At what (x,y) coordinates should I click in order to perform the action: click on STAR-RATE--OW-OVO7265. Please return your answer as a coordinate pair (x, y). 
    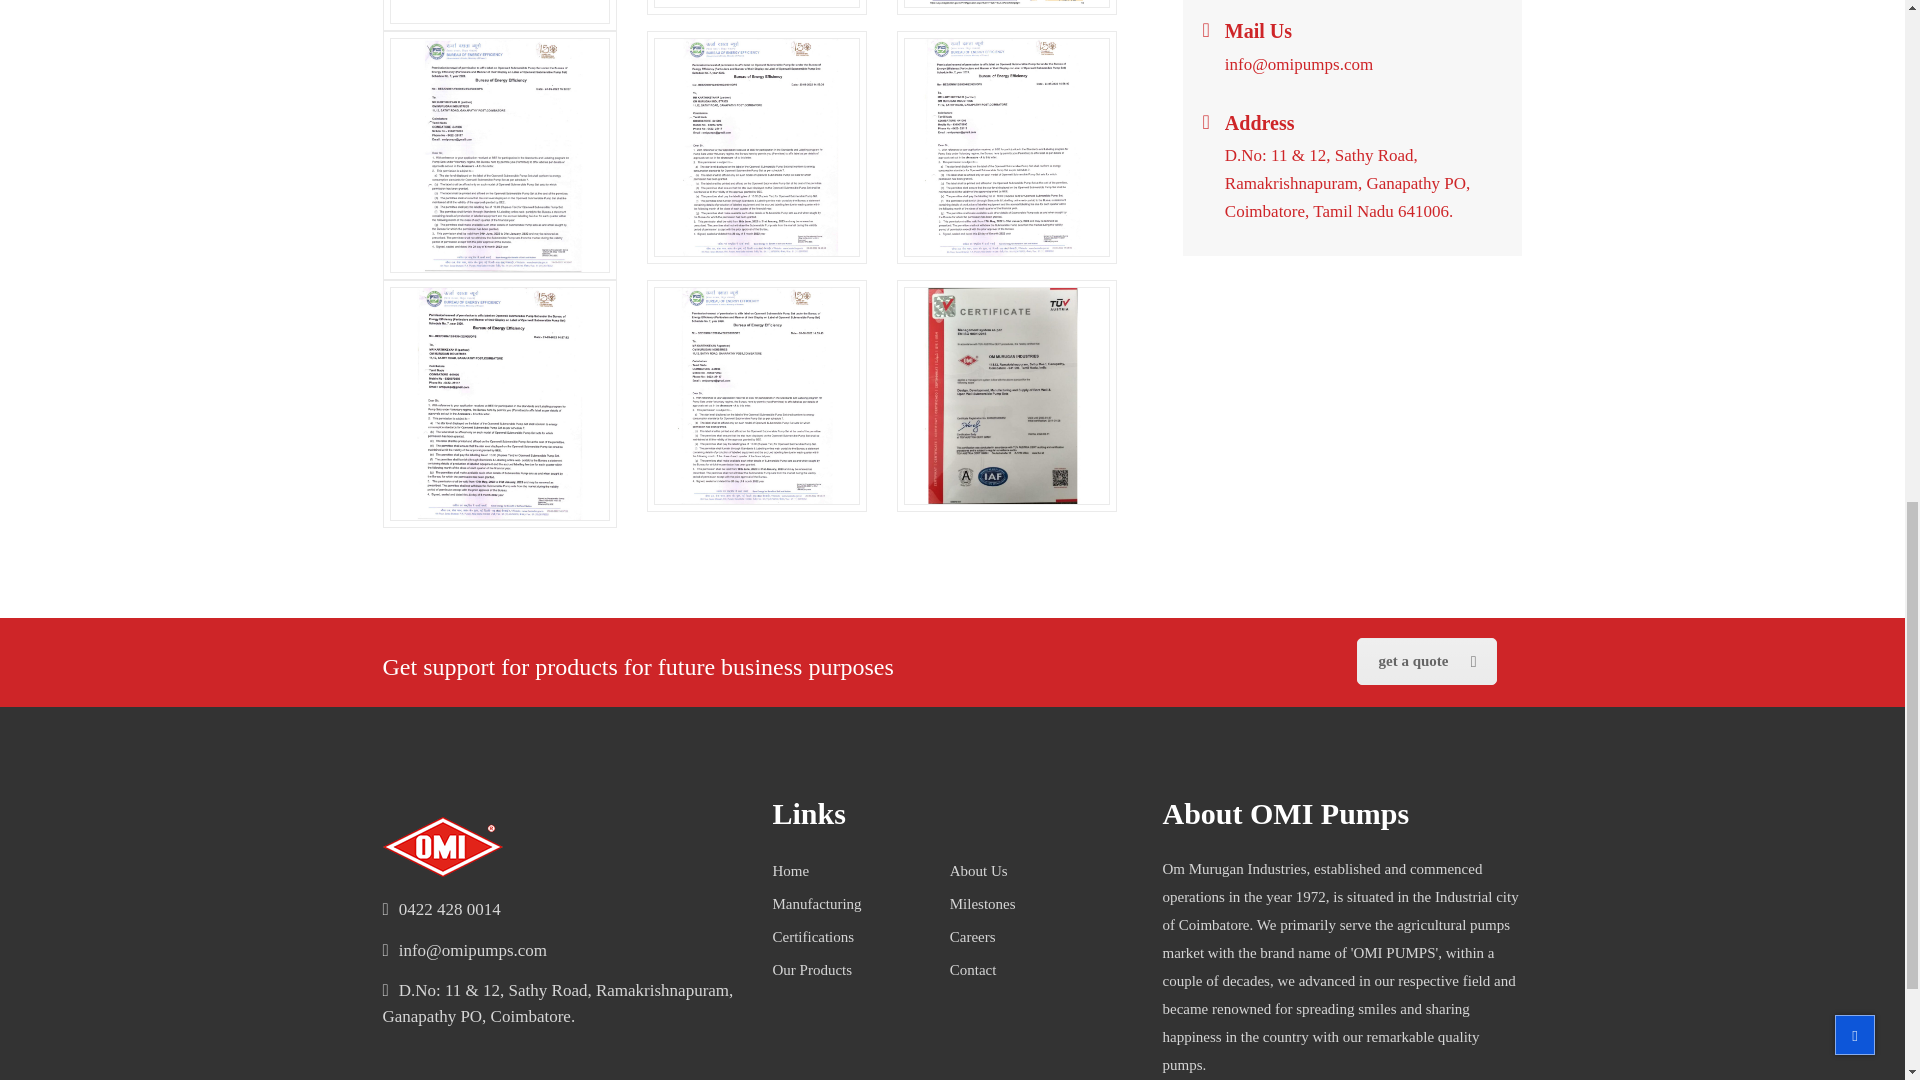
    Looking at the image, I should click on (757, 396).